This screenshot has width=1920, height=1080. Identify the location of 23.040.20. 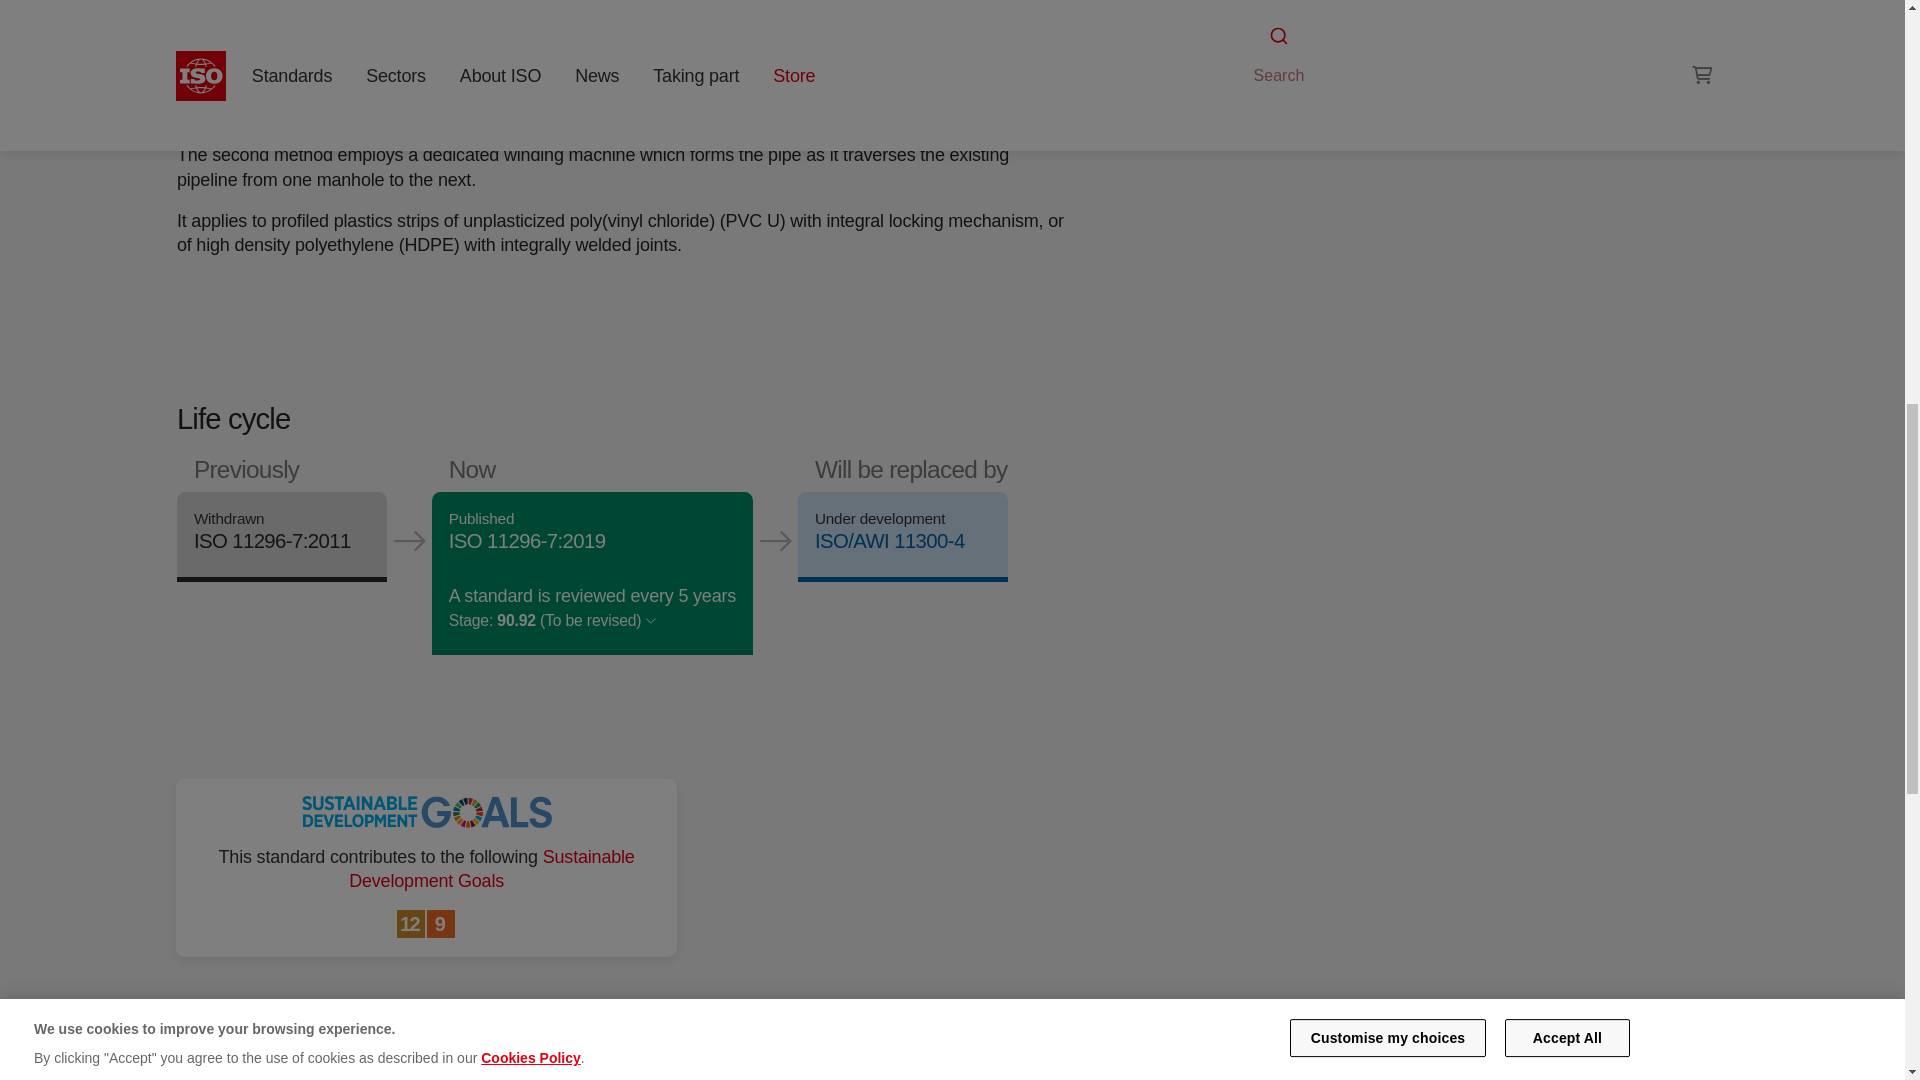
(1379, 54).